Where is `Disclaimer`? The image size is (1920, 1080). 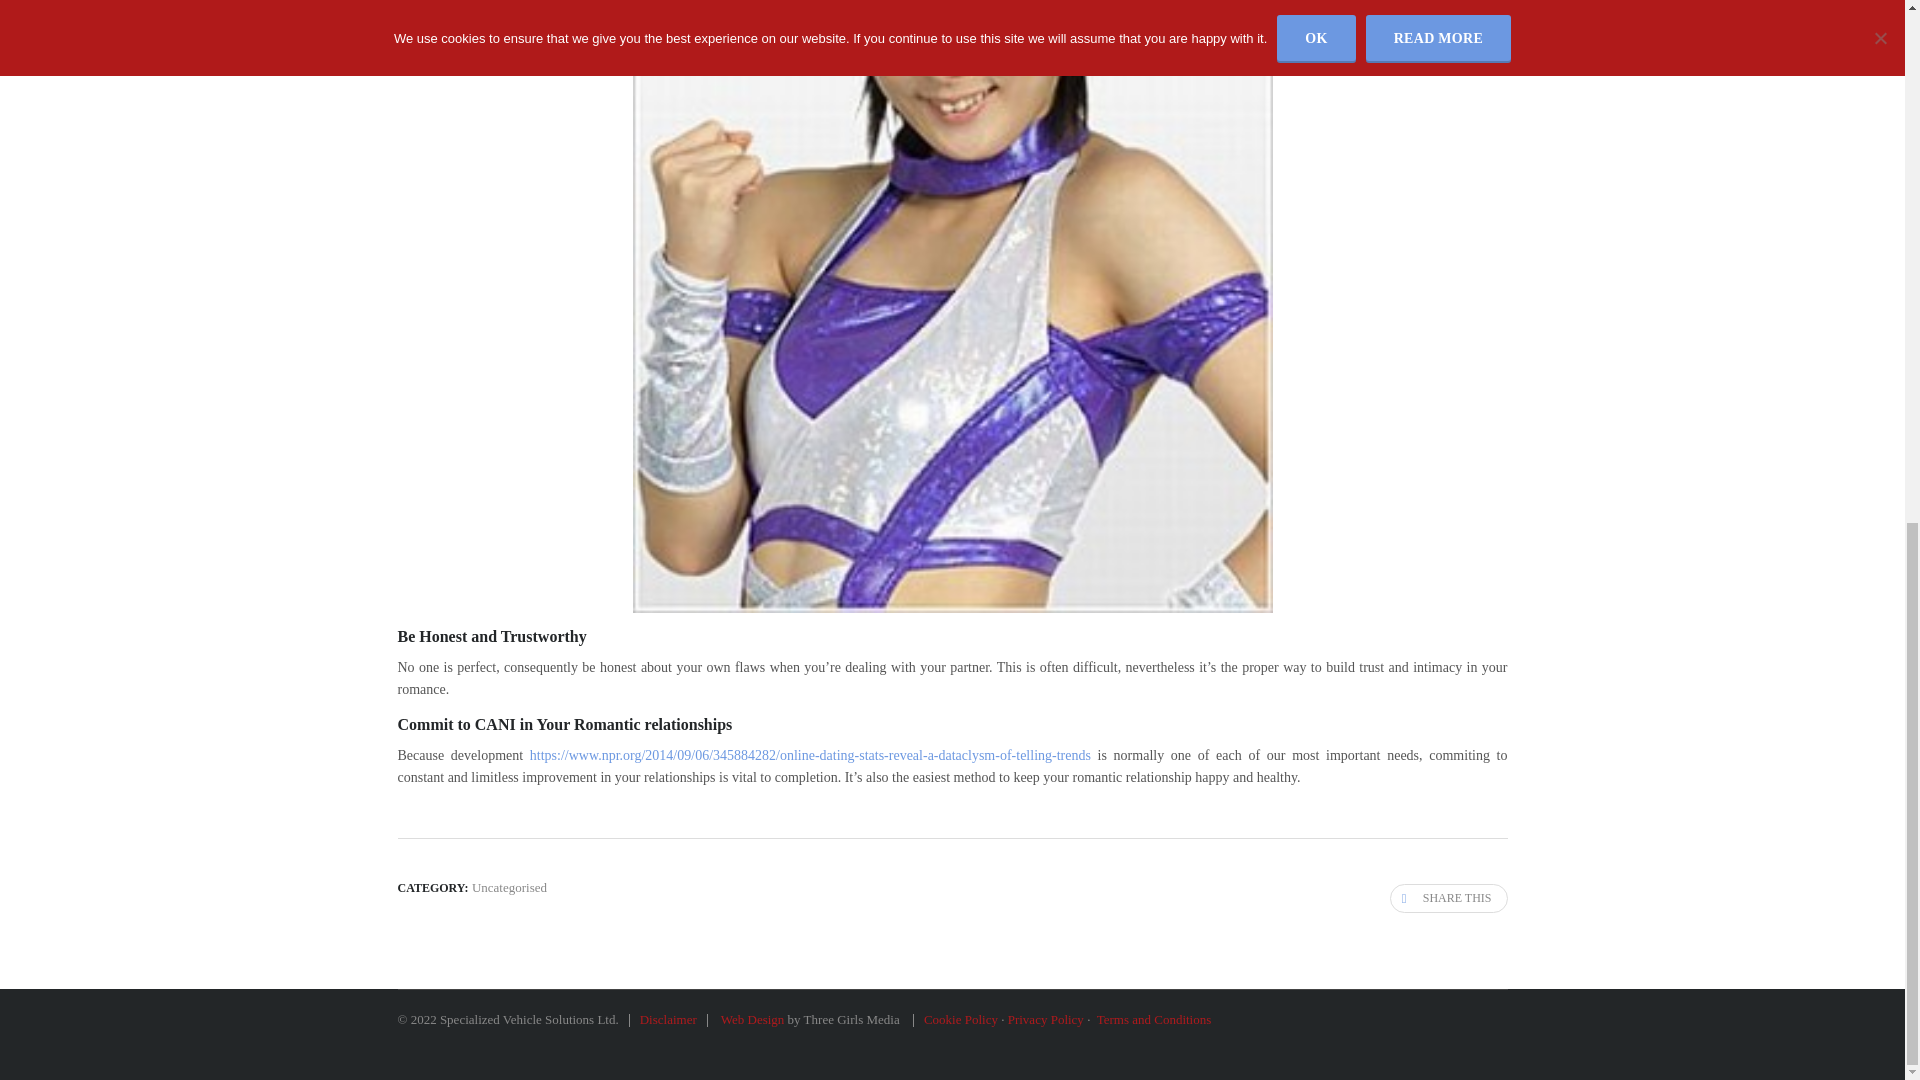 Disclaimer is located at coordinates (668, 1019).